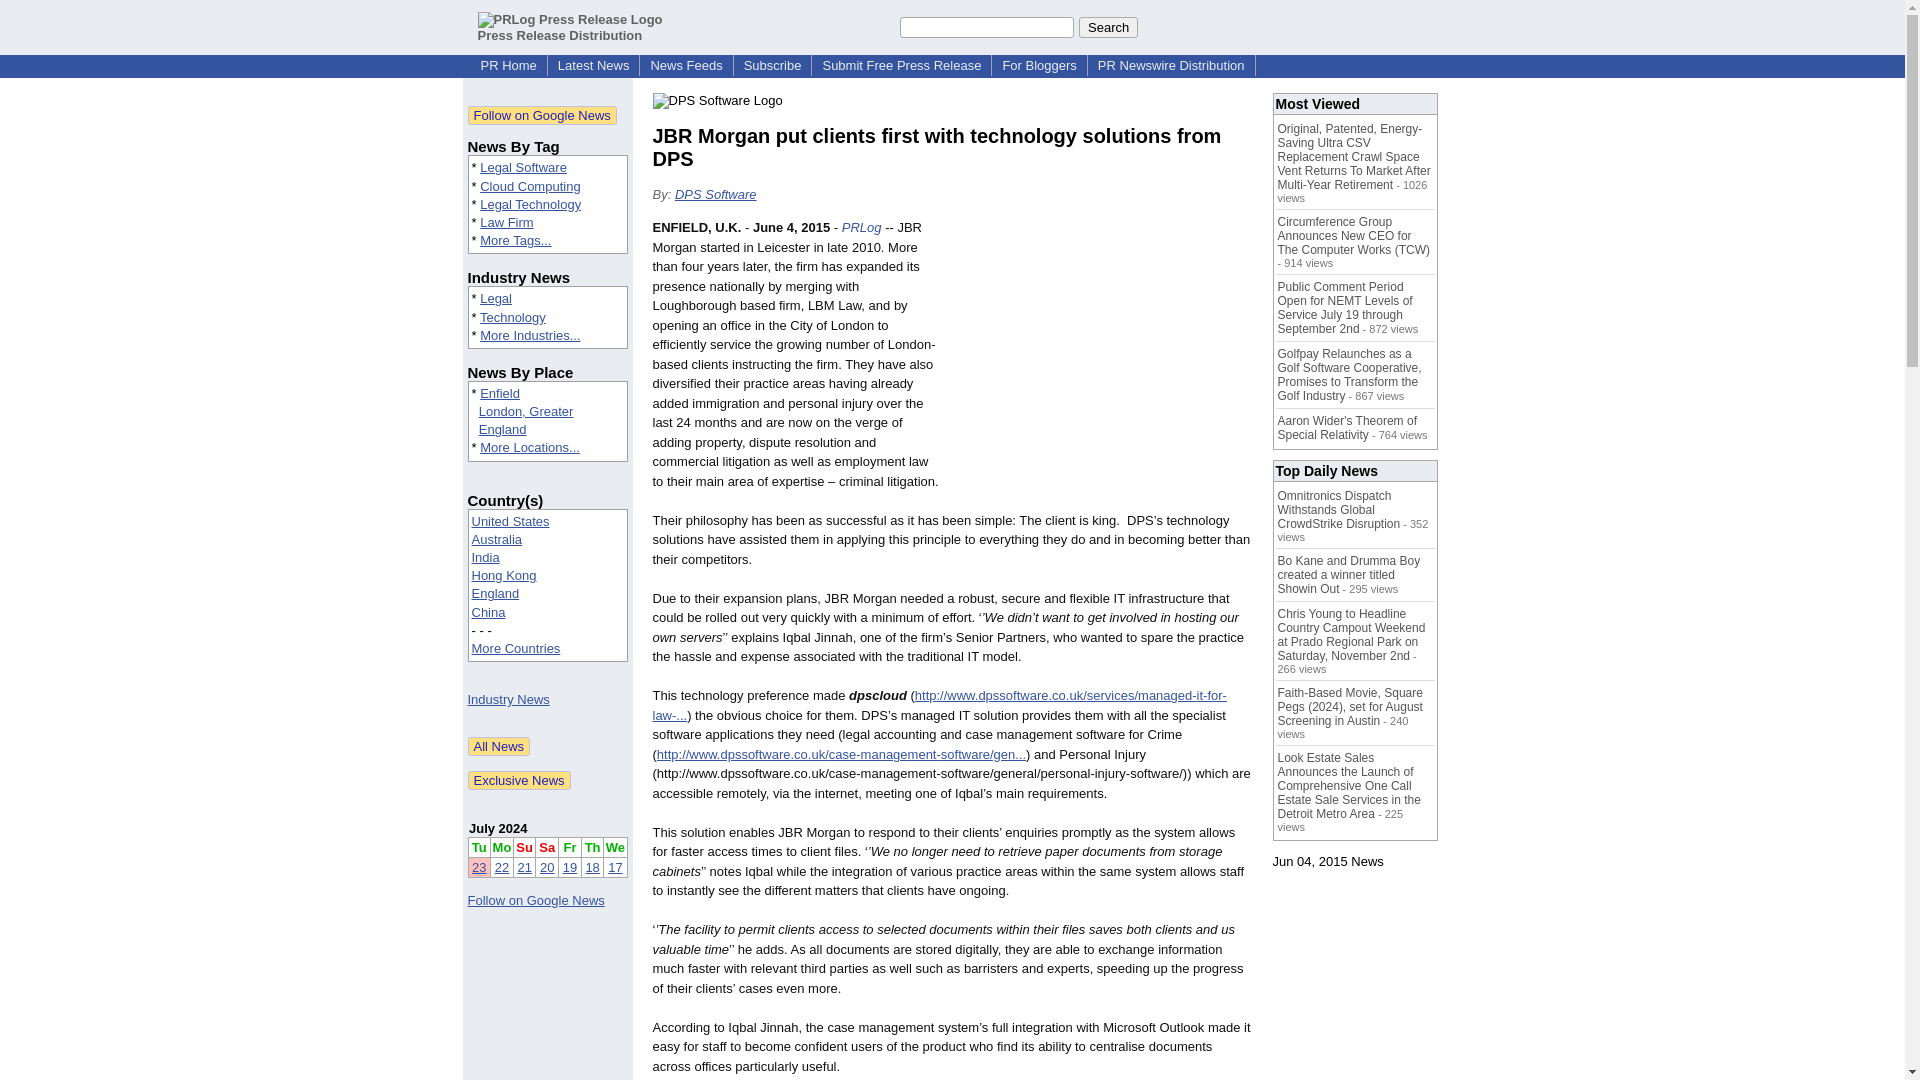  I want to click on All News, so click(500, 746).